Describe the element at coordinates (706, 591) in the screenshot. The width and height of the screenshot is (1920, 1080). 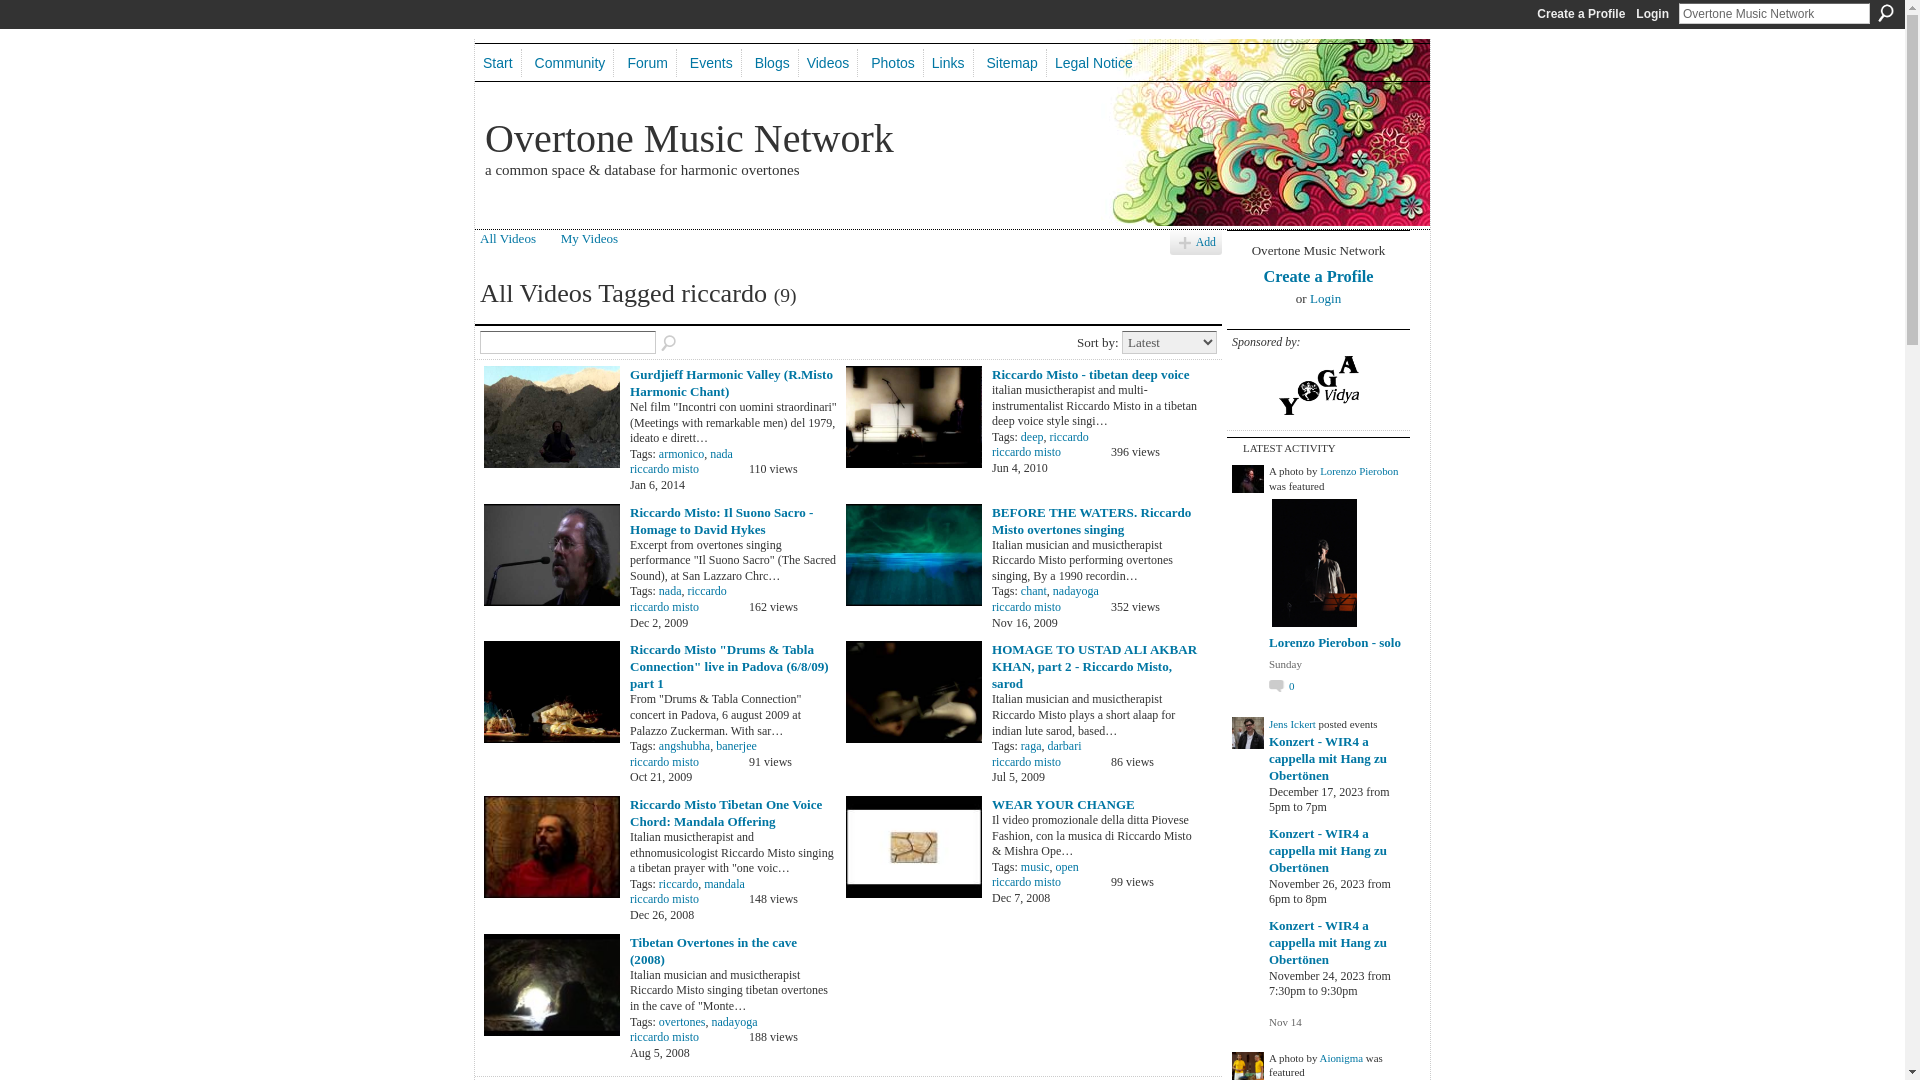
I see `riccardo` at that location.